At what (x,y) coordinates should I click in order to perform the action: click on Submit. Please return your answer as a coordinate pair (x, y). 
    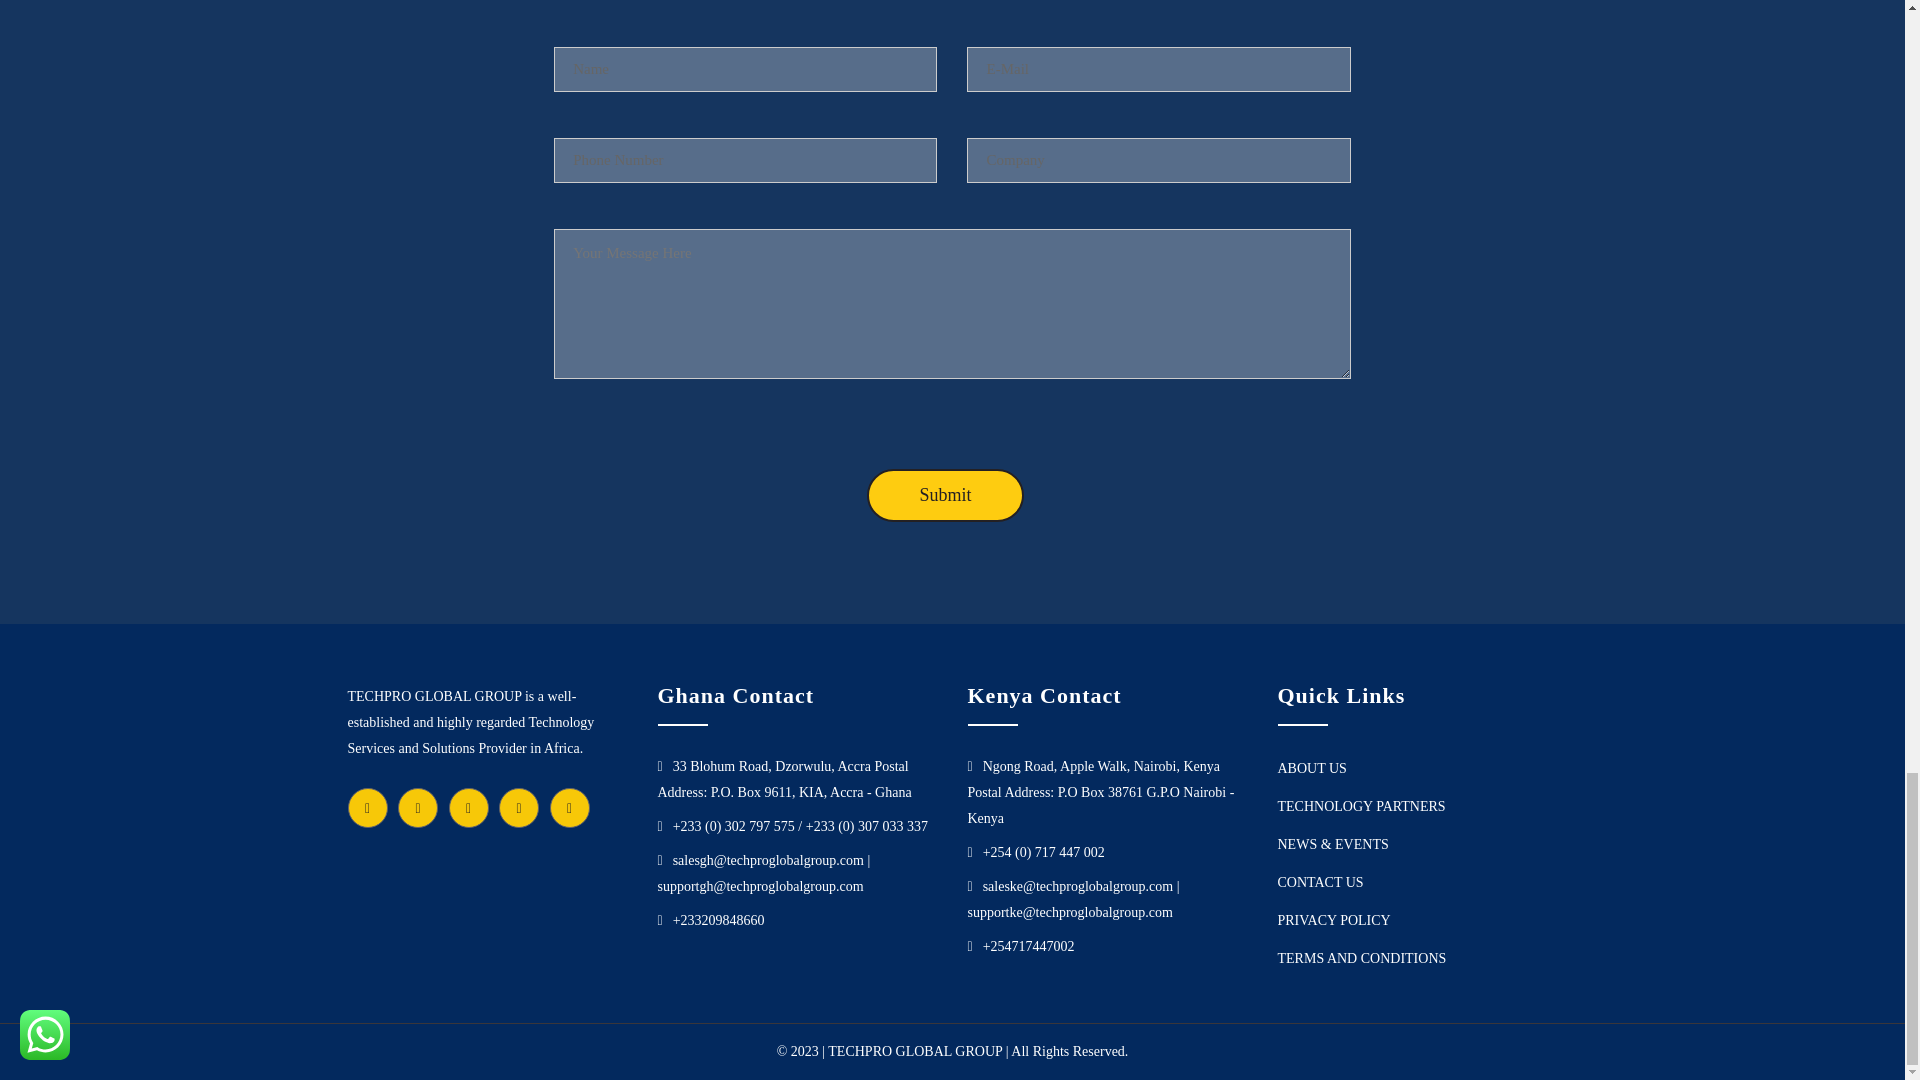
    Looking at the image, I should click on (945, 494).